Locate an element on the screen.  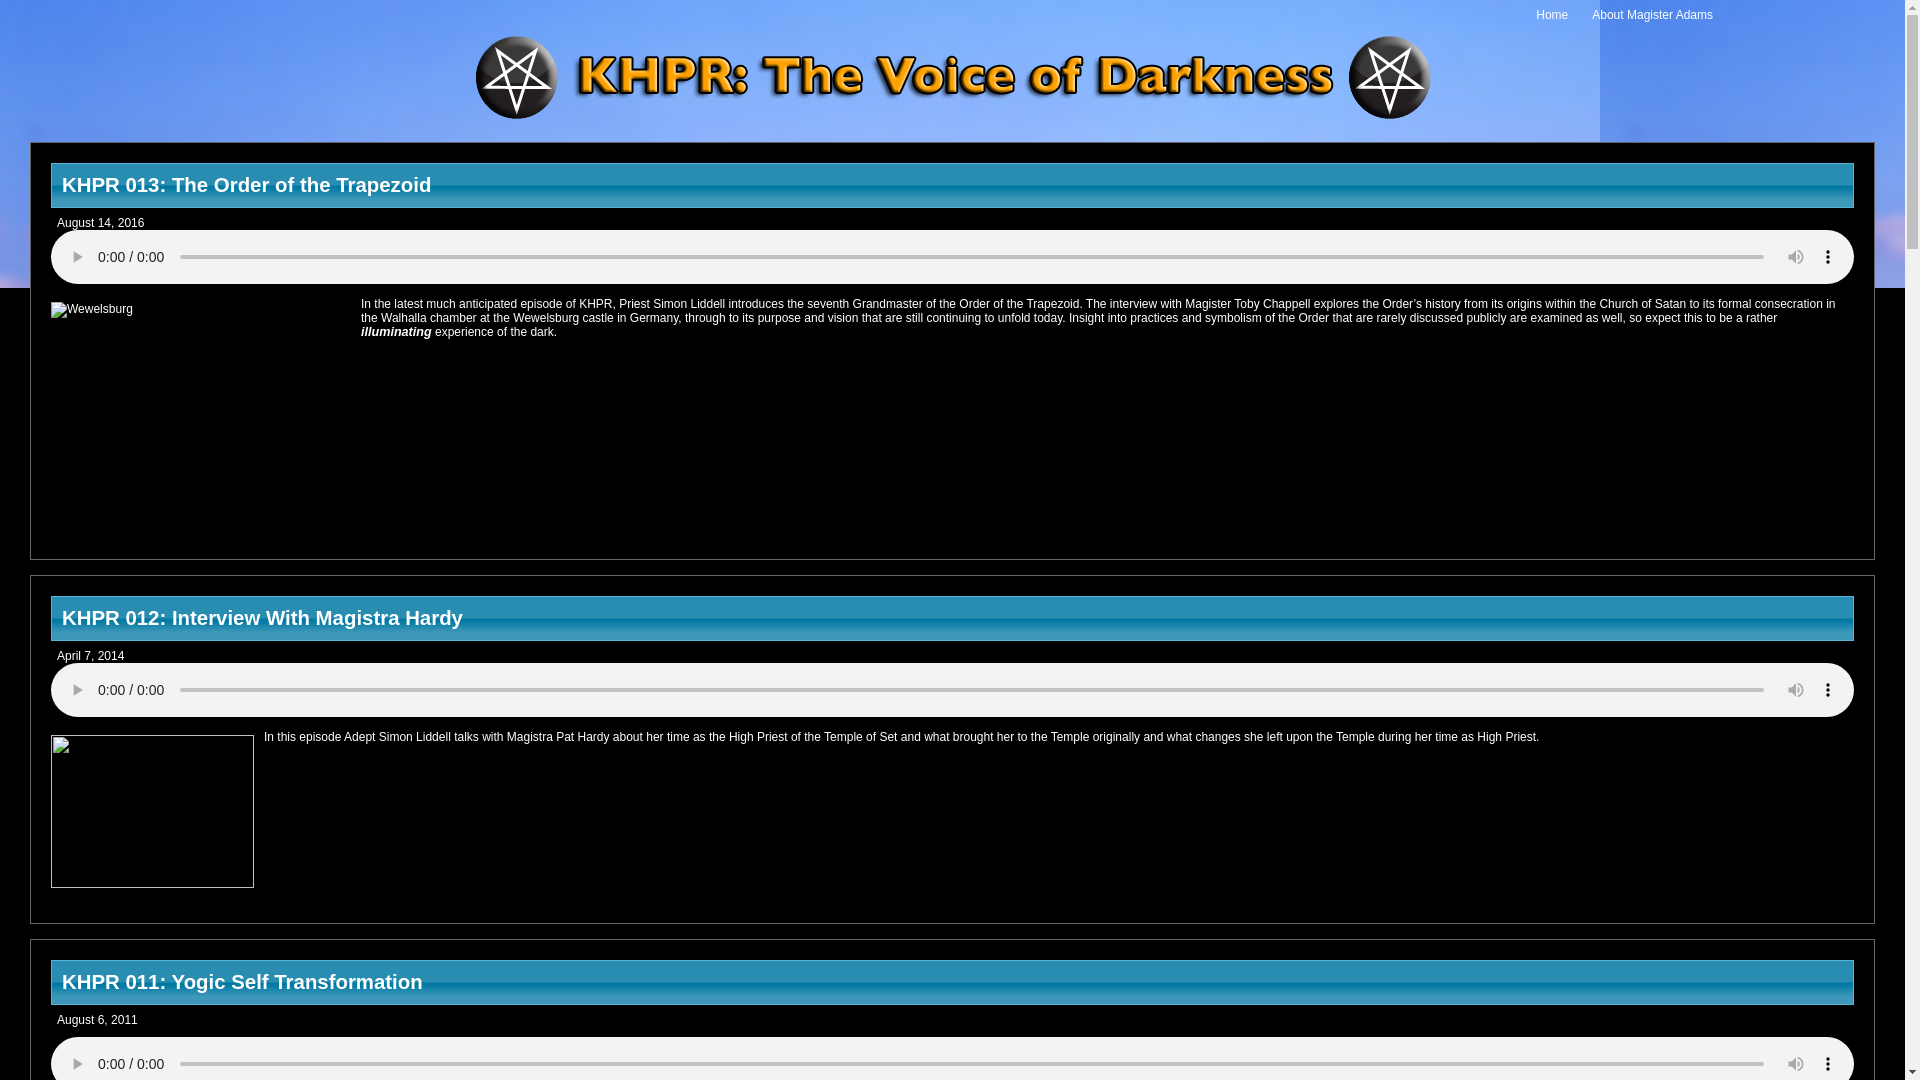
Home is located at coordinates (1552, 15).